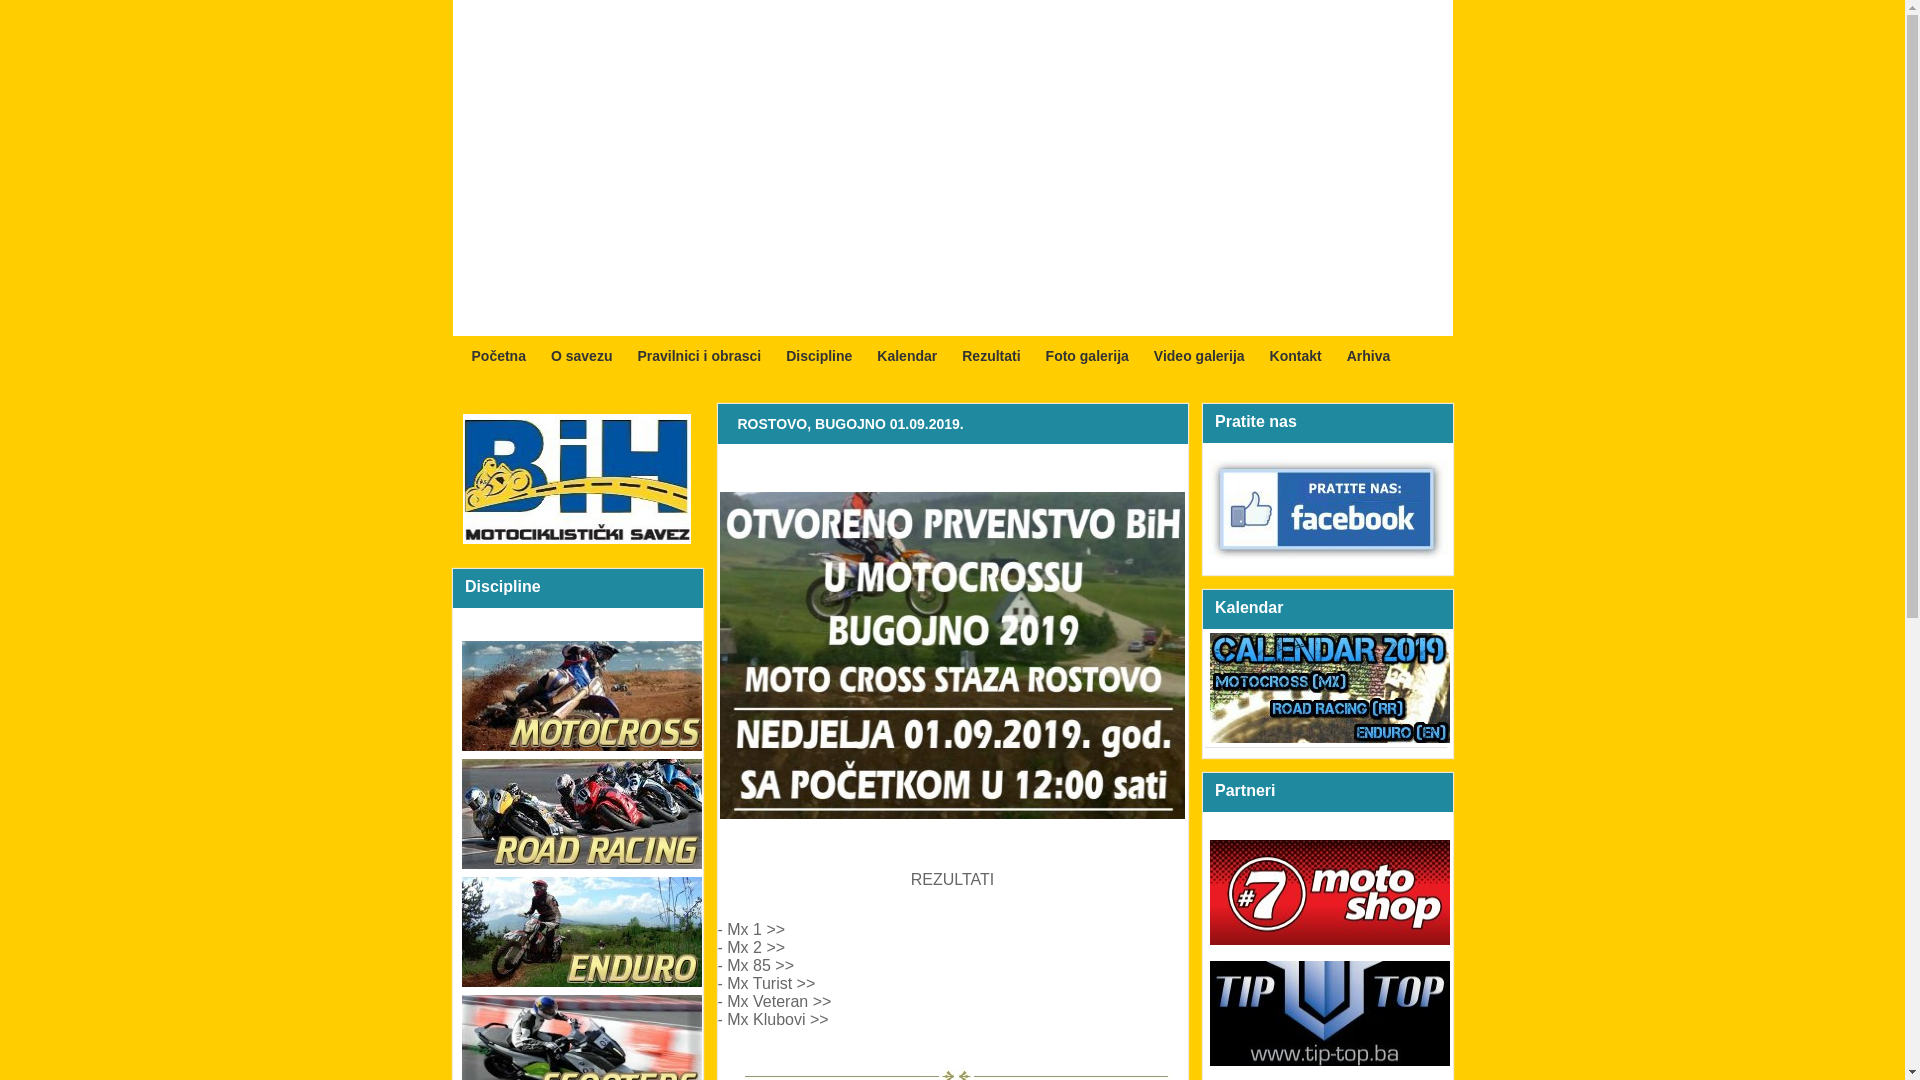  I want to click on Arhiva, so click(1369, 356).